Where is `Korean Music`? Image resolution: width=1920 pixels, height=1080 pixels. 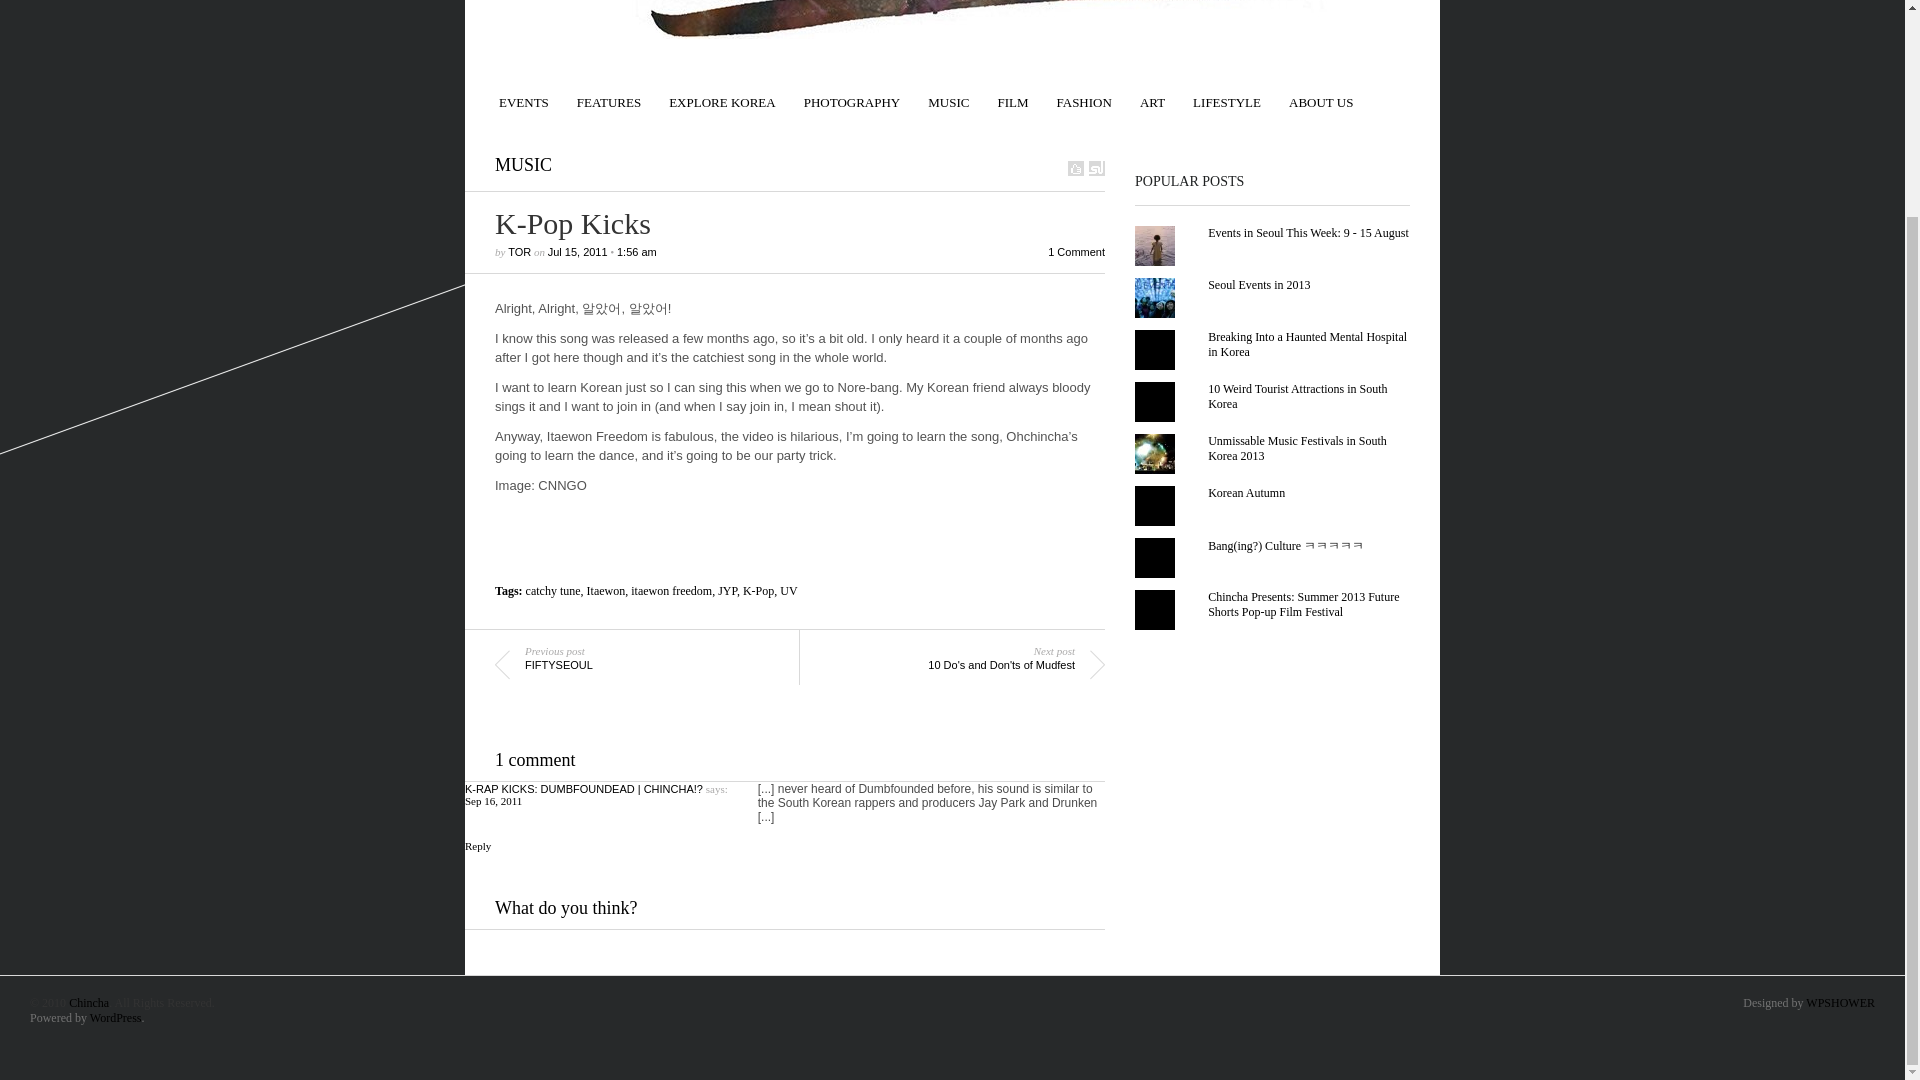
Korean Music is located at coordinates (948, 94).